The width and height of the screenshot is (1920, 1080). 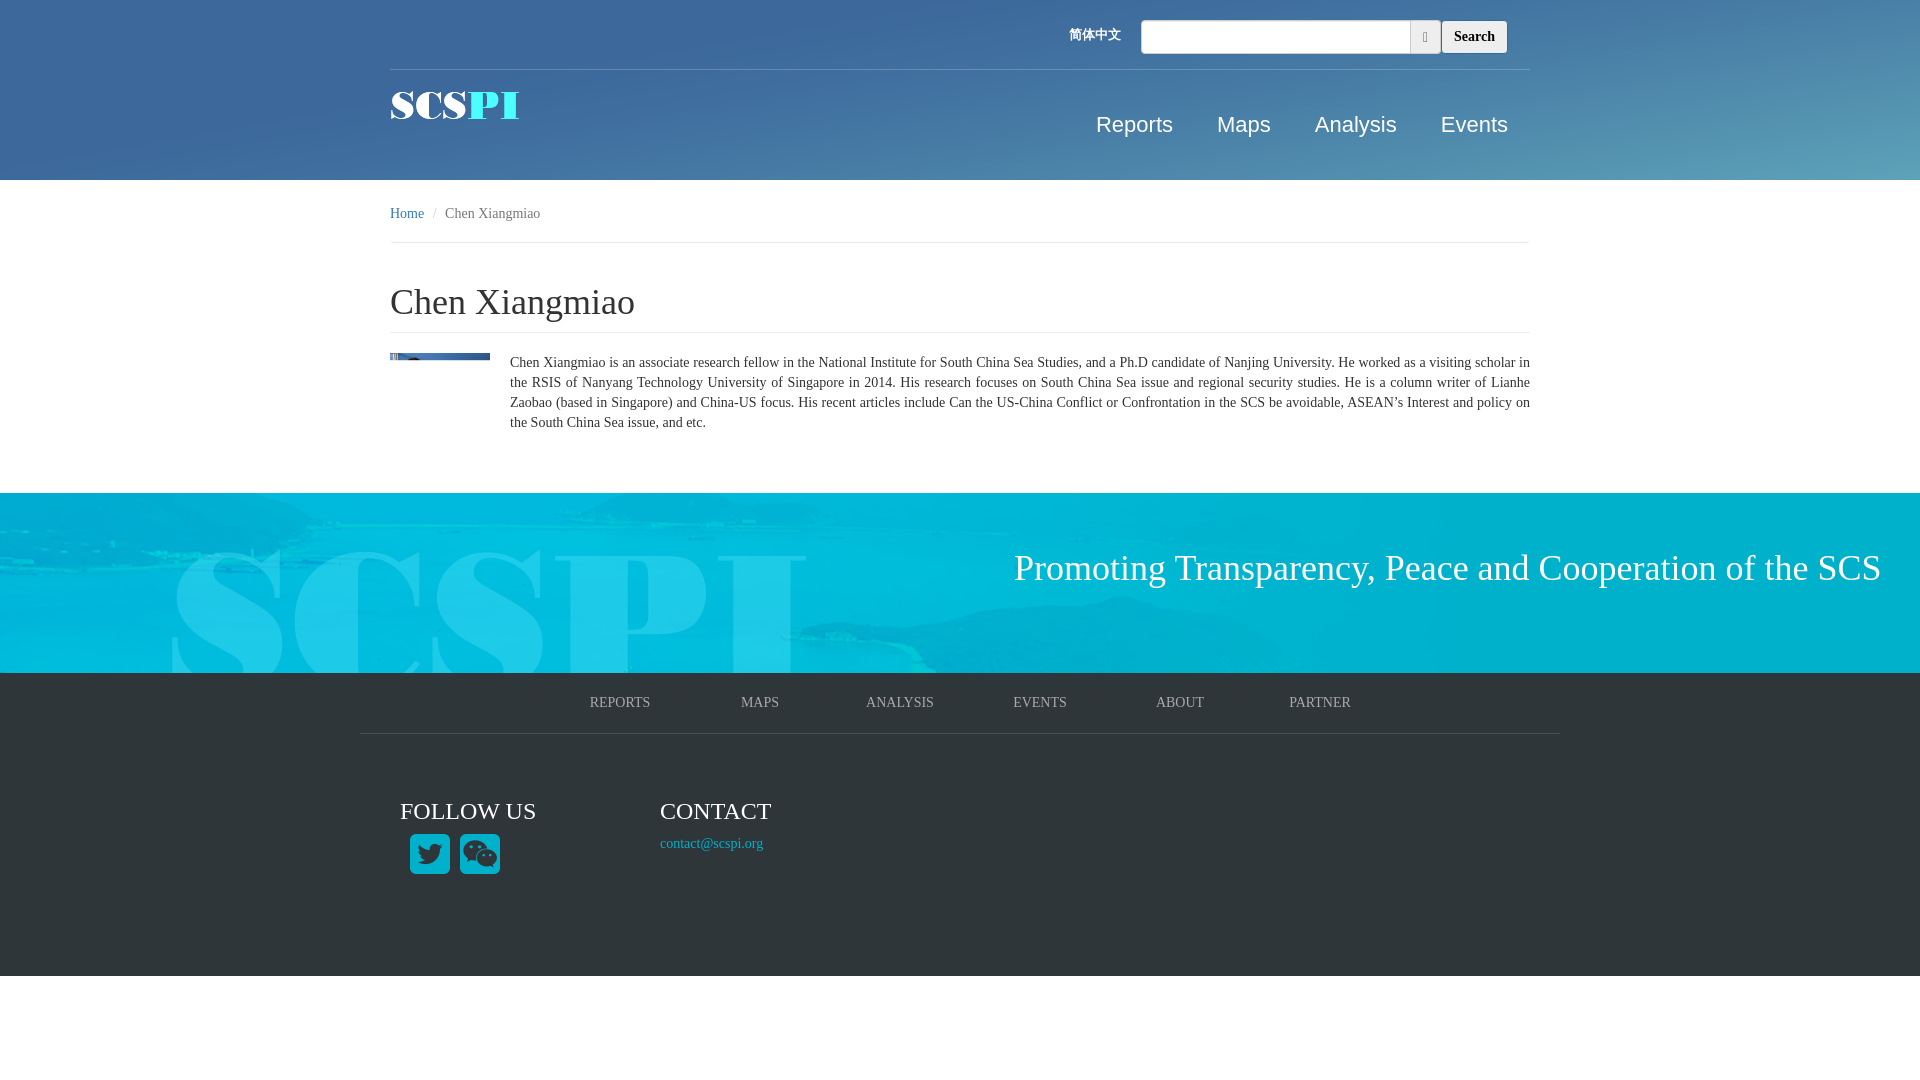 What do you see at coordinates (1134, 125) in the screenshot?
I see `Reports` at bounding box center [1134, 125].